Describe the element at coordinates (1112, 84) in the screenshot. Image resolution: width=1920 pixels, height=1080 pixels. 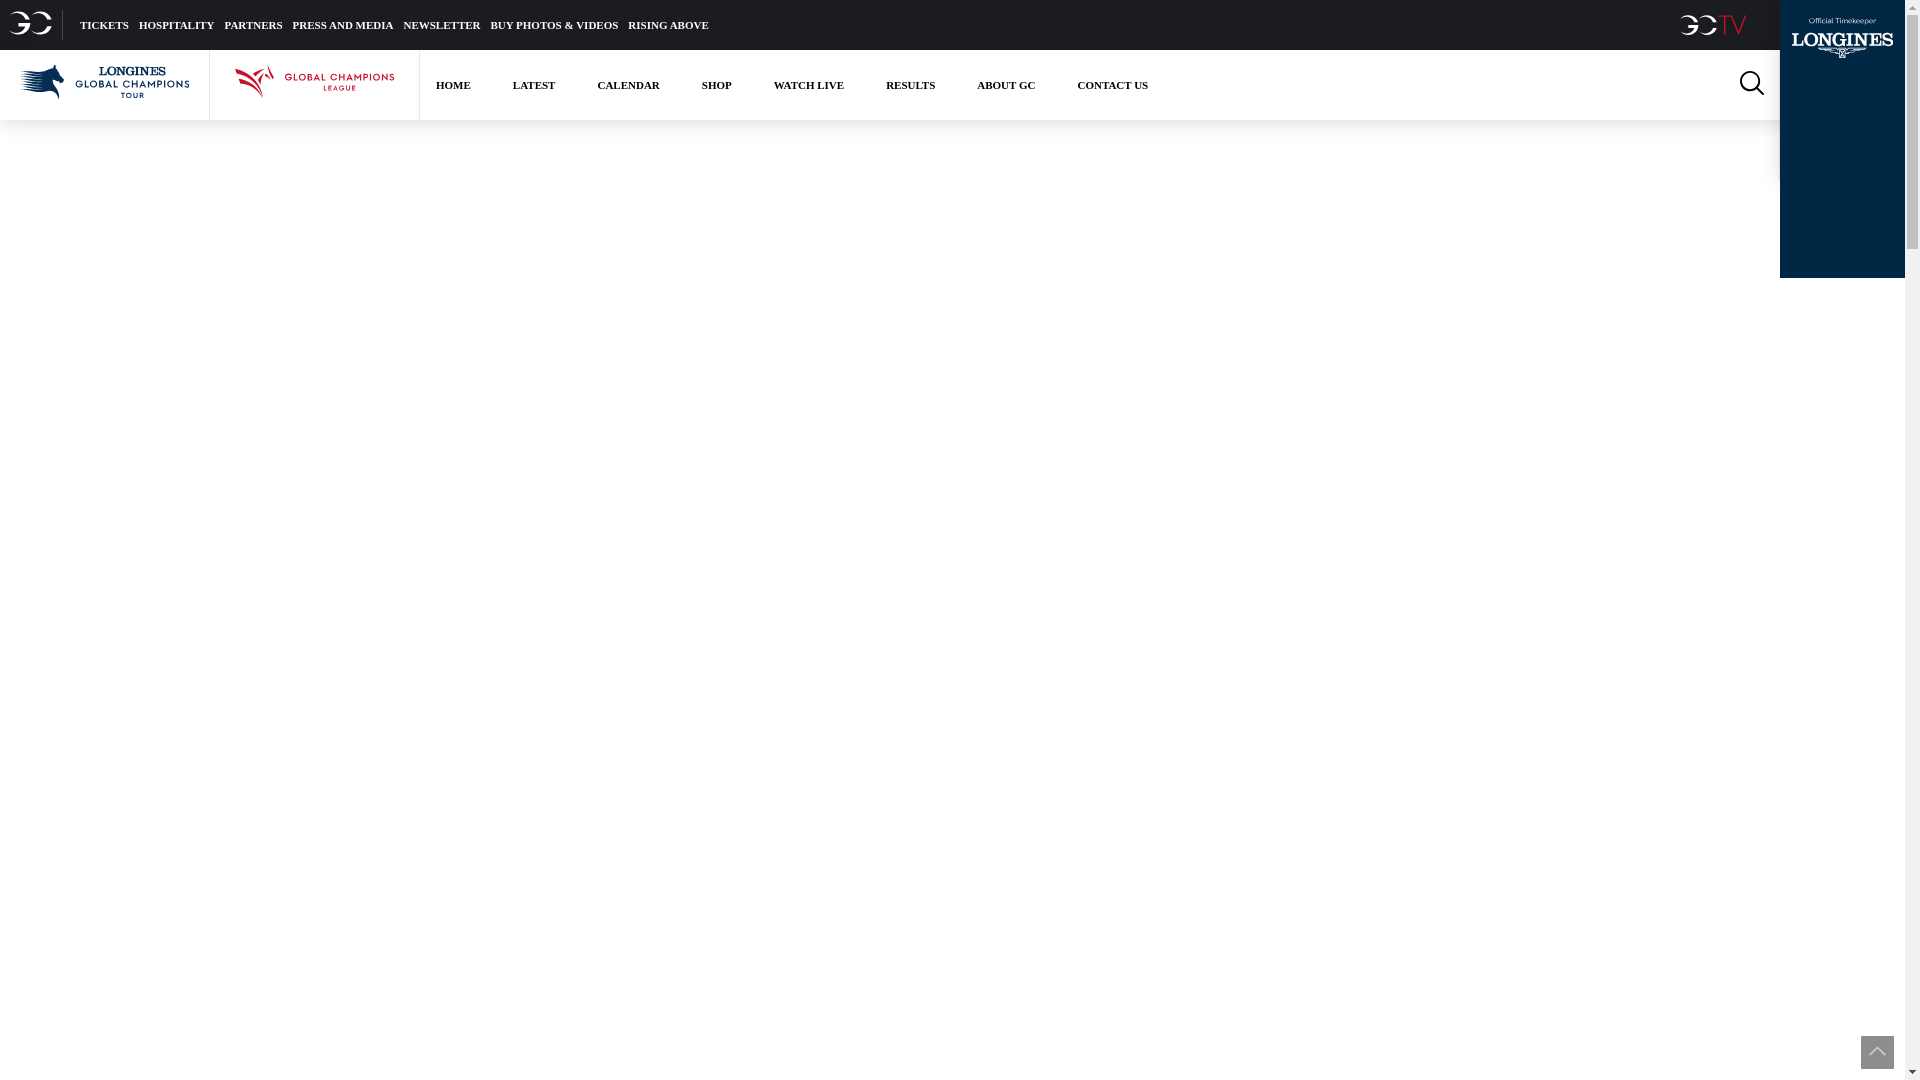
I see `CONTACT US` at that location.